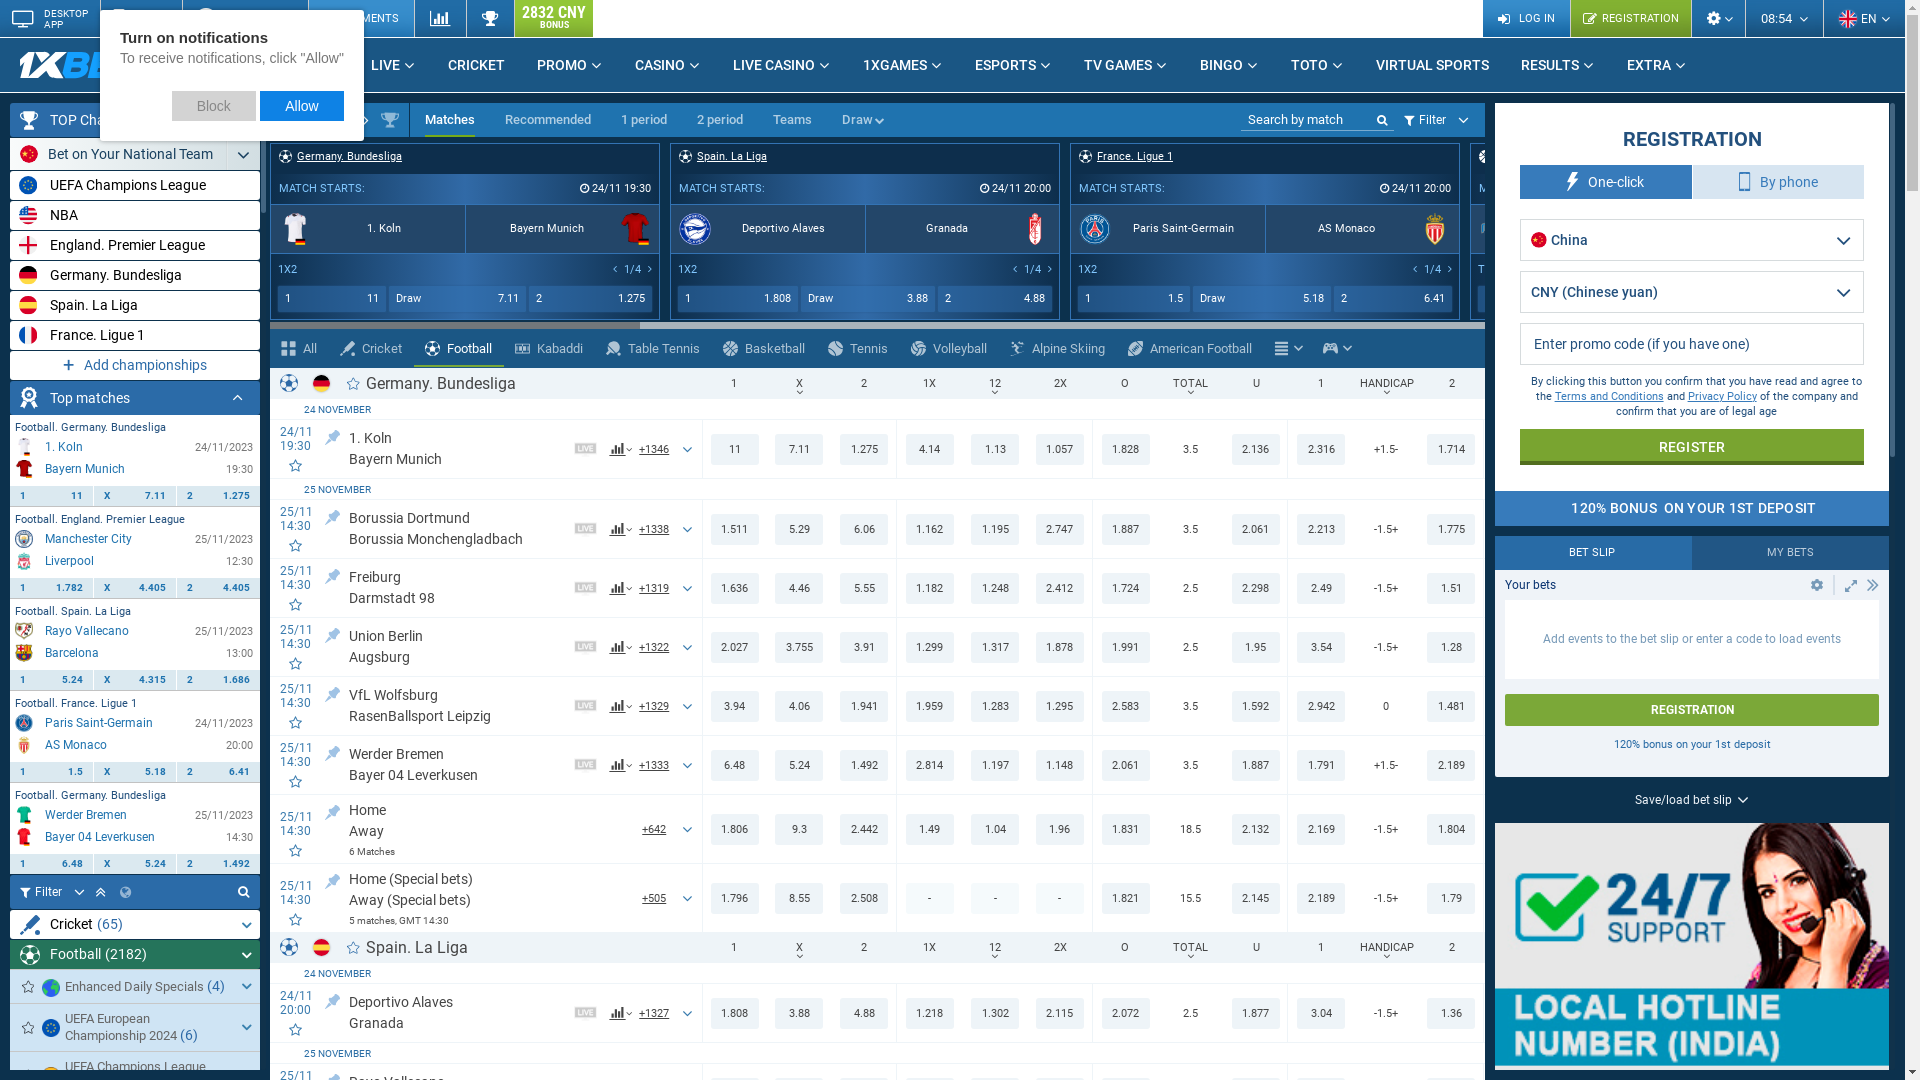 Image resolution: width=1920 pixels, height=1080 pixels. What do you see at coordinates (136, 772) in the screenshot?
I see `X
5.18` at bounding box center [136, 772].